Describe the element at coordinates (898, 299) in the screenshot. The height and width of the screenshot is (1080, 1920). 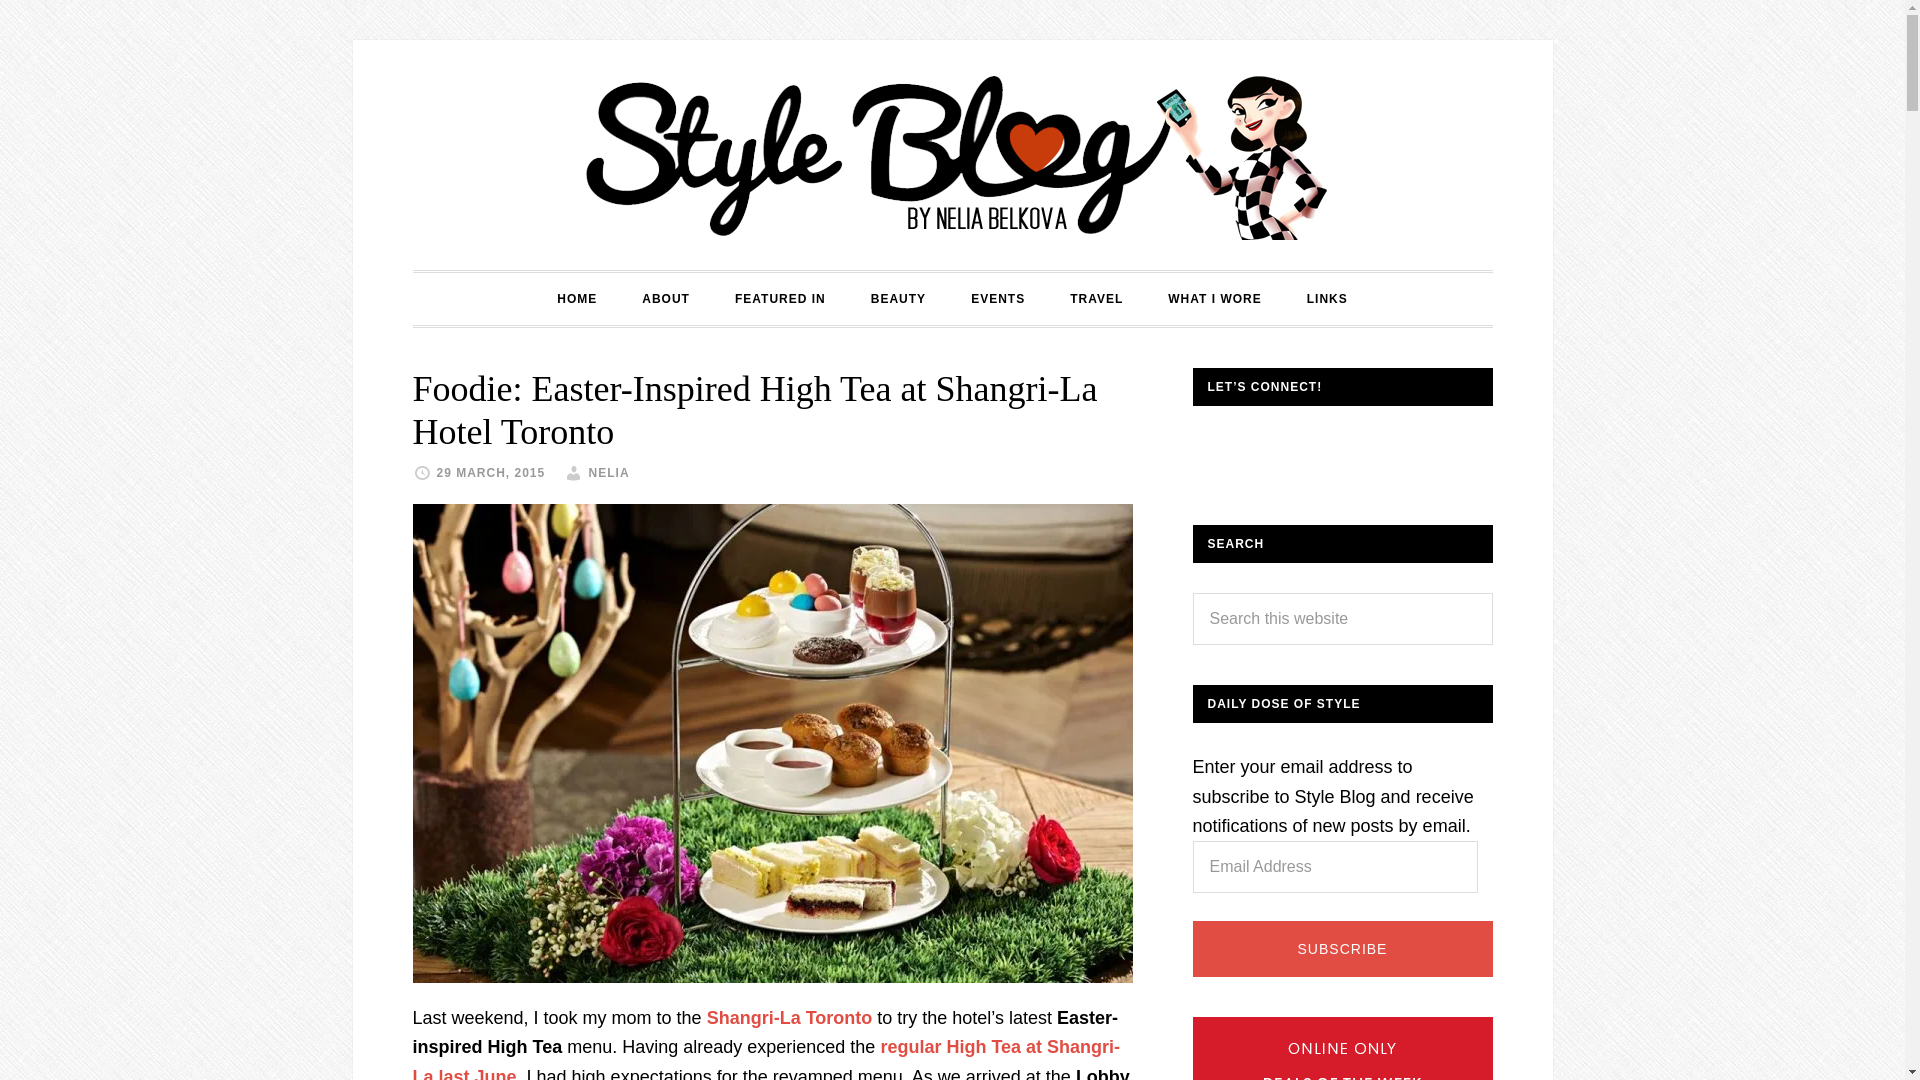
I see `BEAUTY` at that location.